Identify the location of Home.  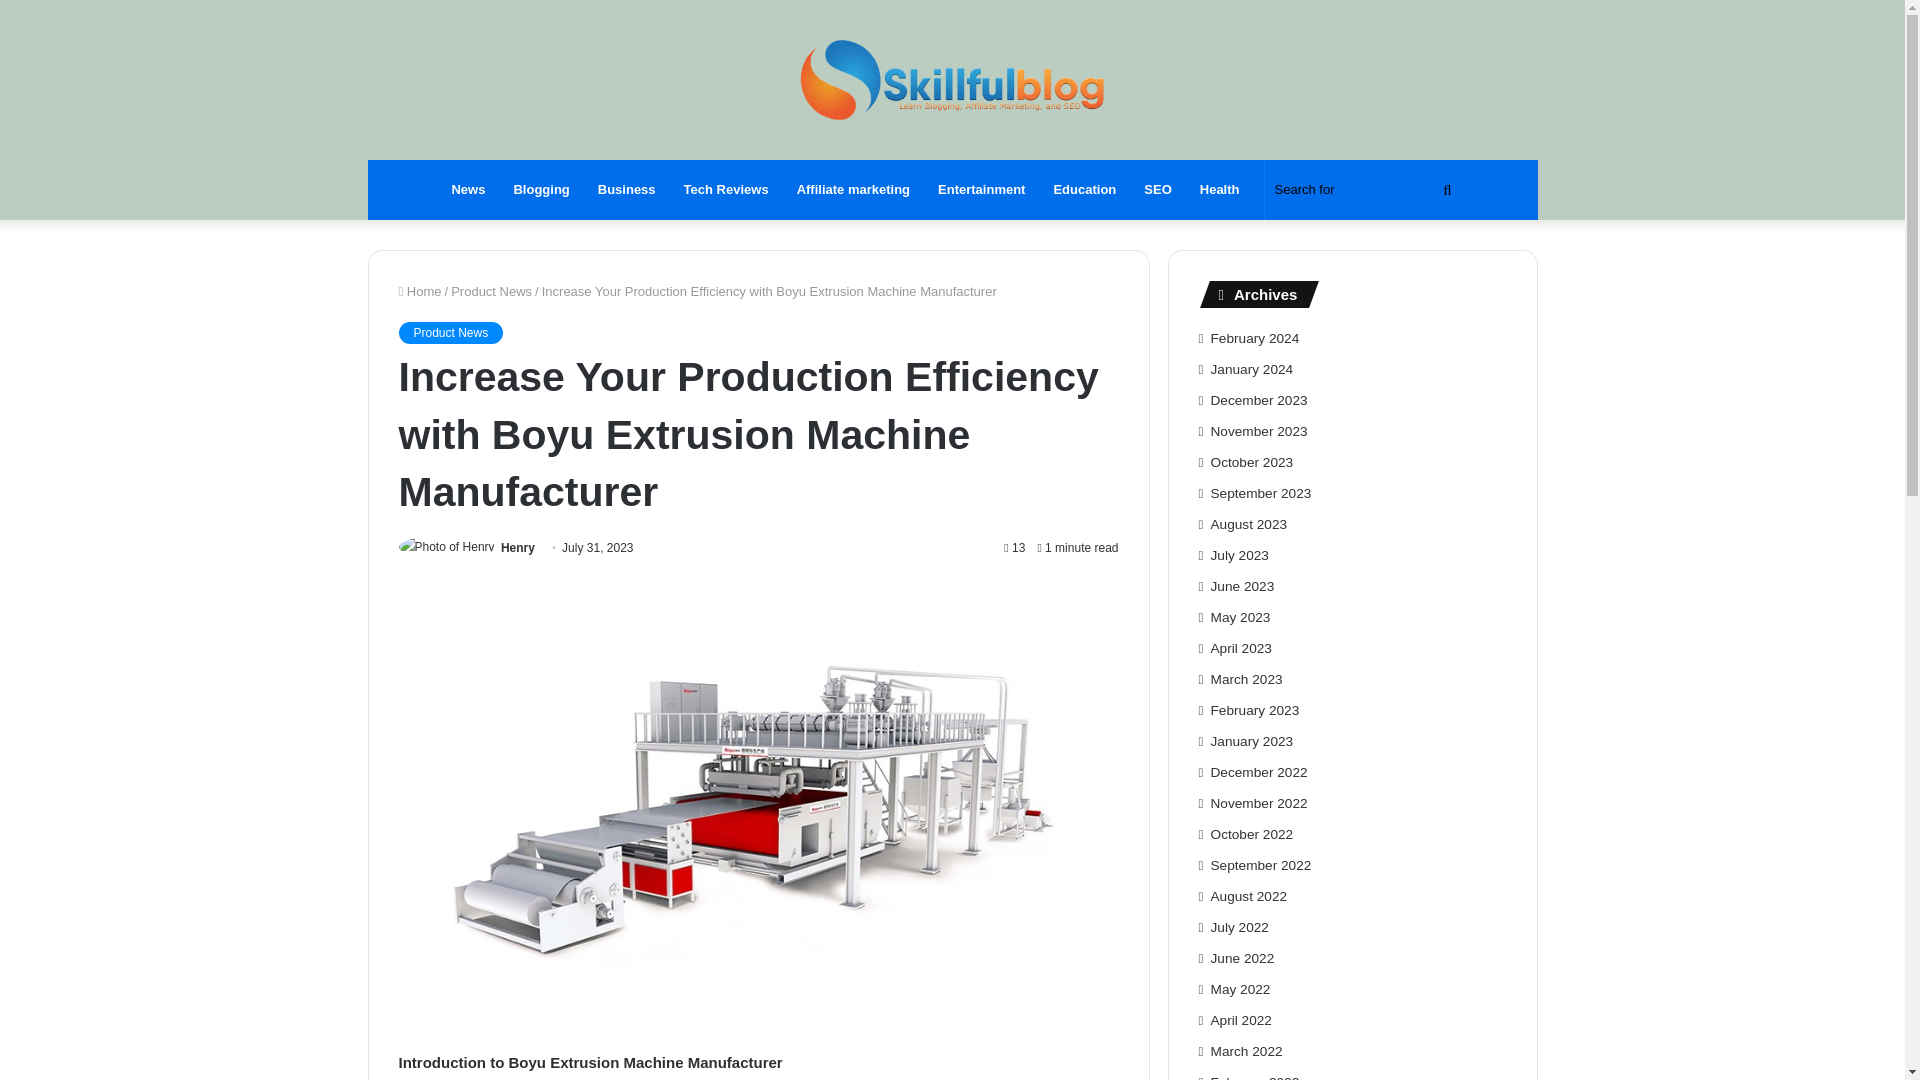
(419, 292).